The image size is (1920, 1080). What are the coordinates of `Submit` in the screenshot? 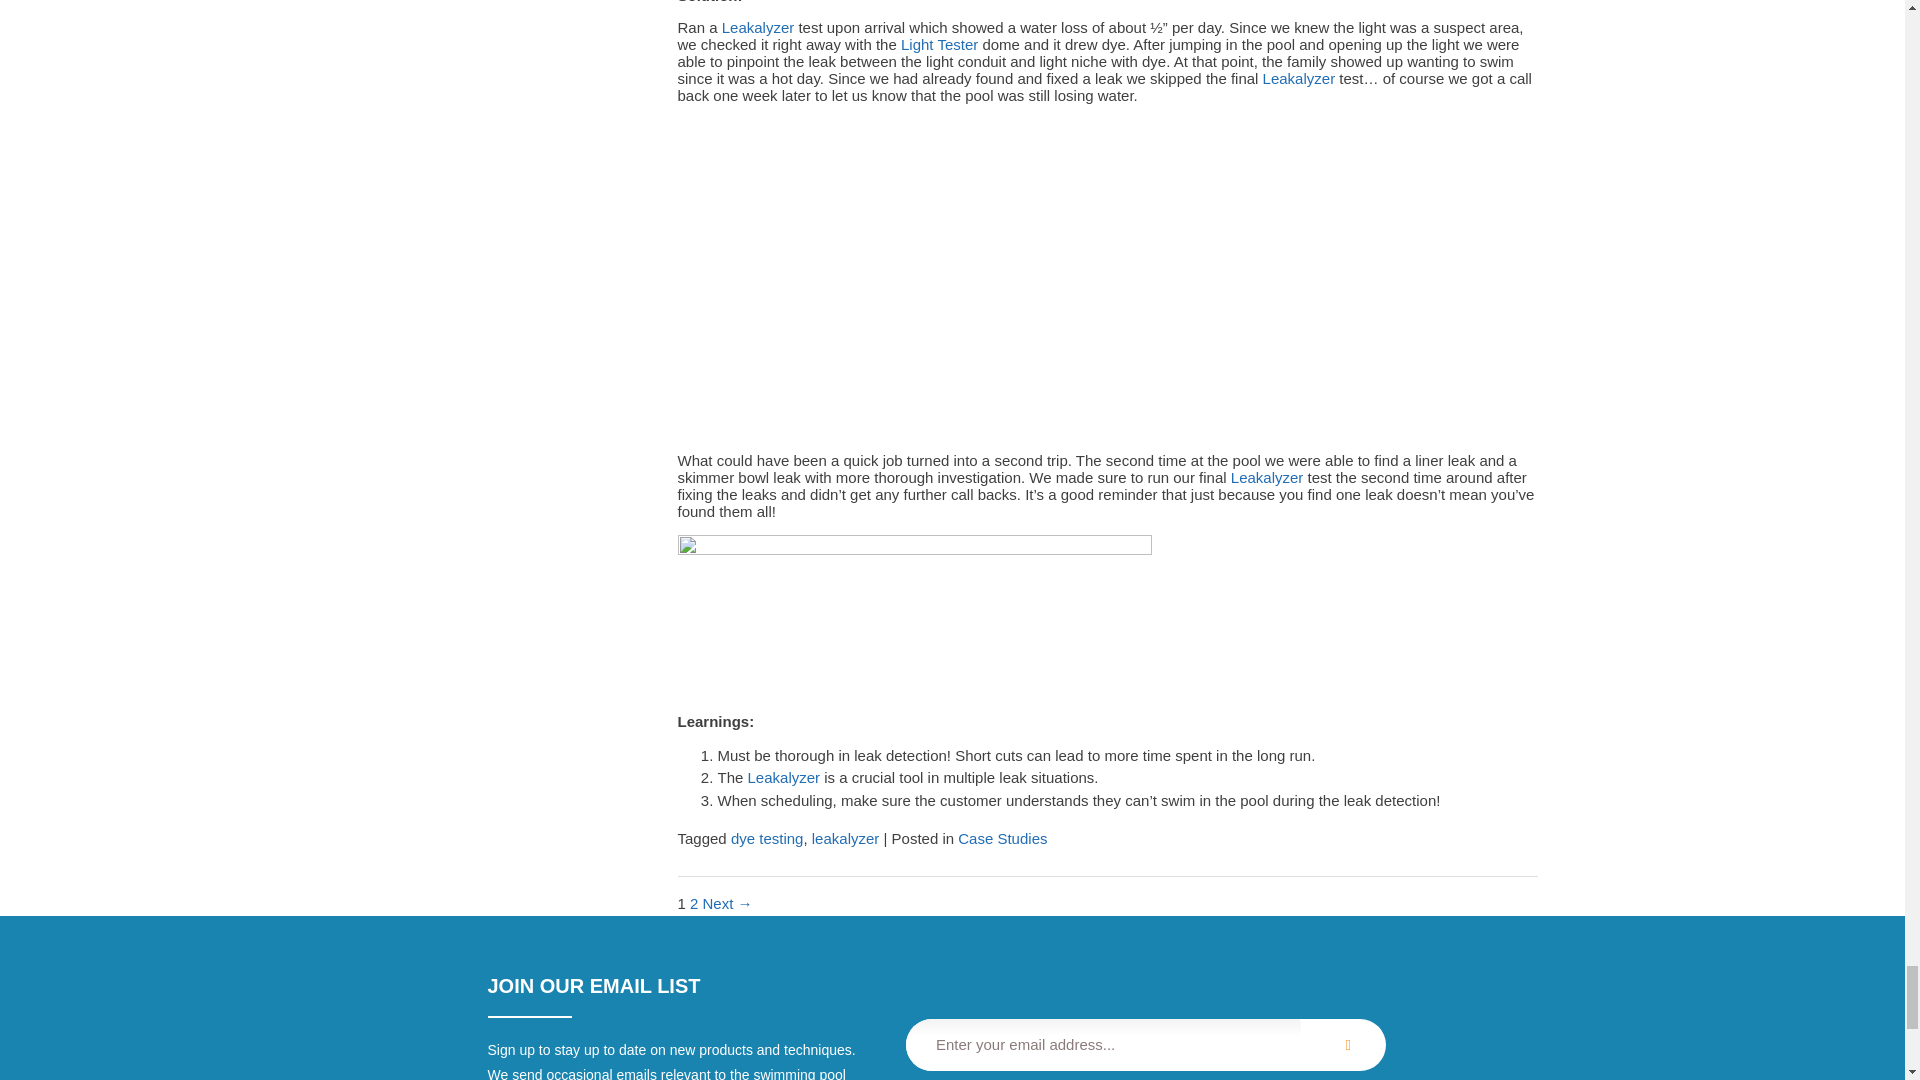 It's located at (1344, 1045).